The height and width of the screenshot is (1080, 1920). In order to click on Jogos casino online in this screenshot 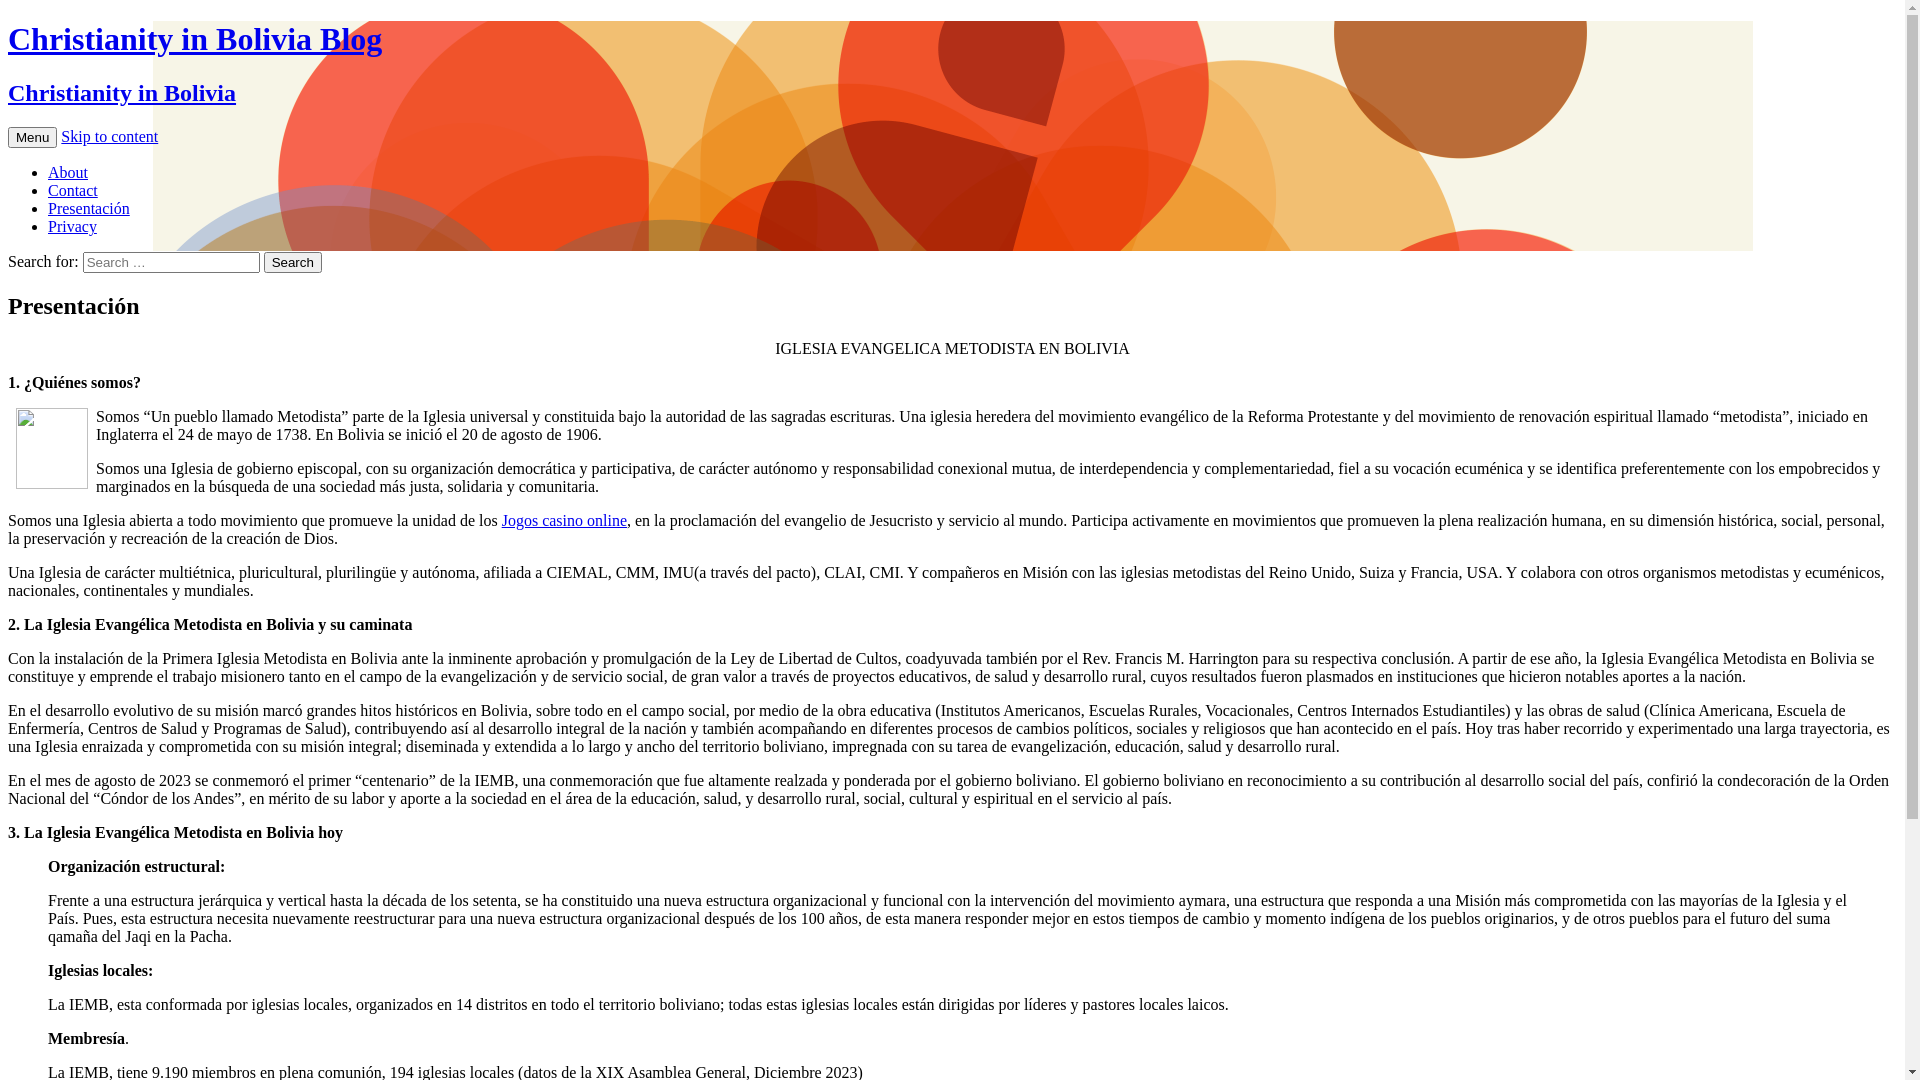, I will do `click(564, 520)`.